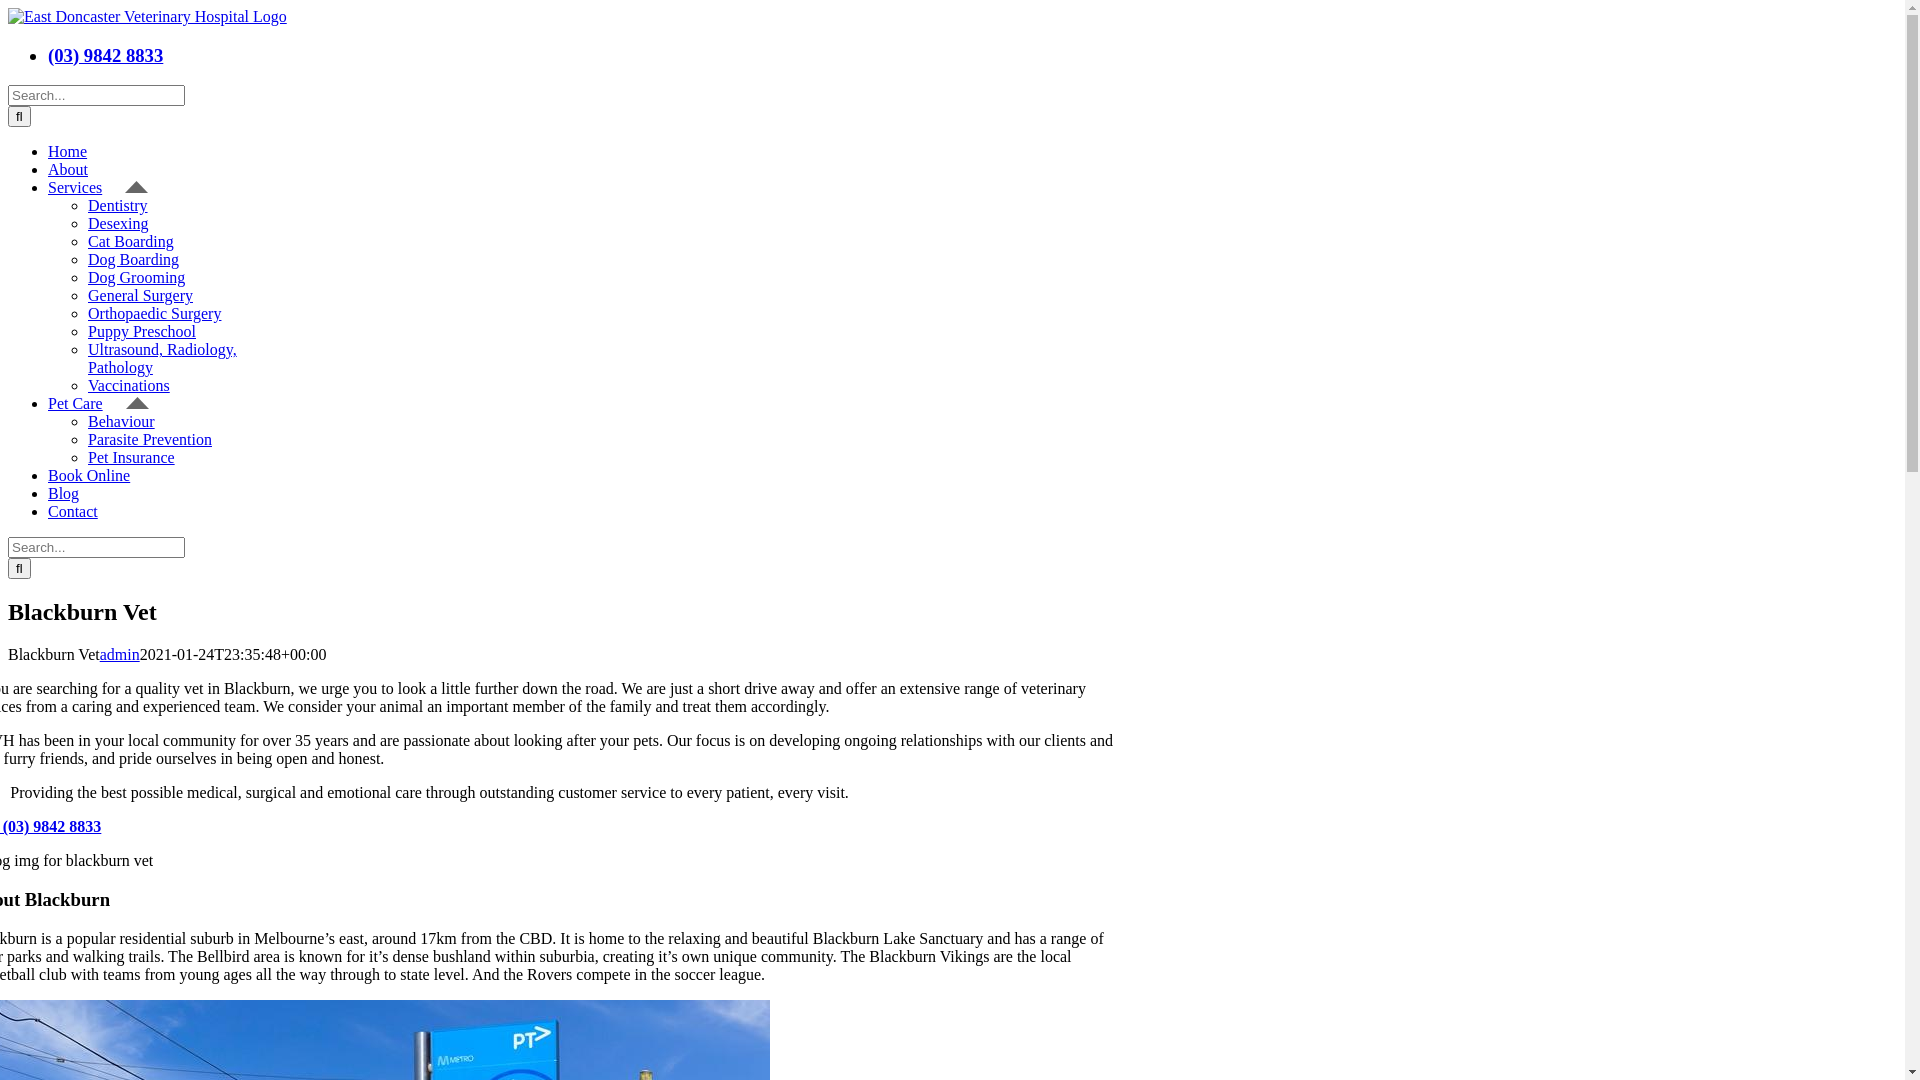  Describe the element at coordinates (142, 332) in the screenshot. I see `Puppy Preschool` at that location.